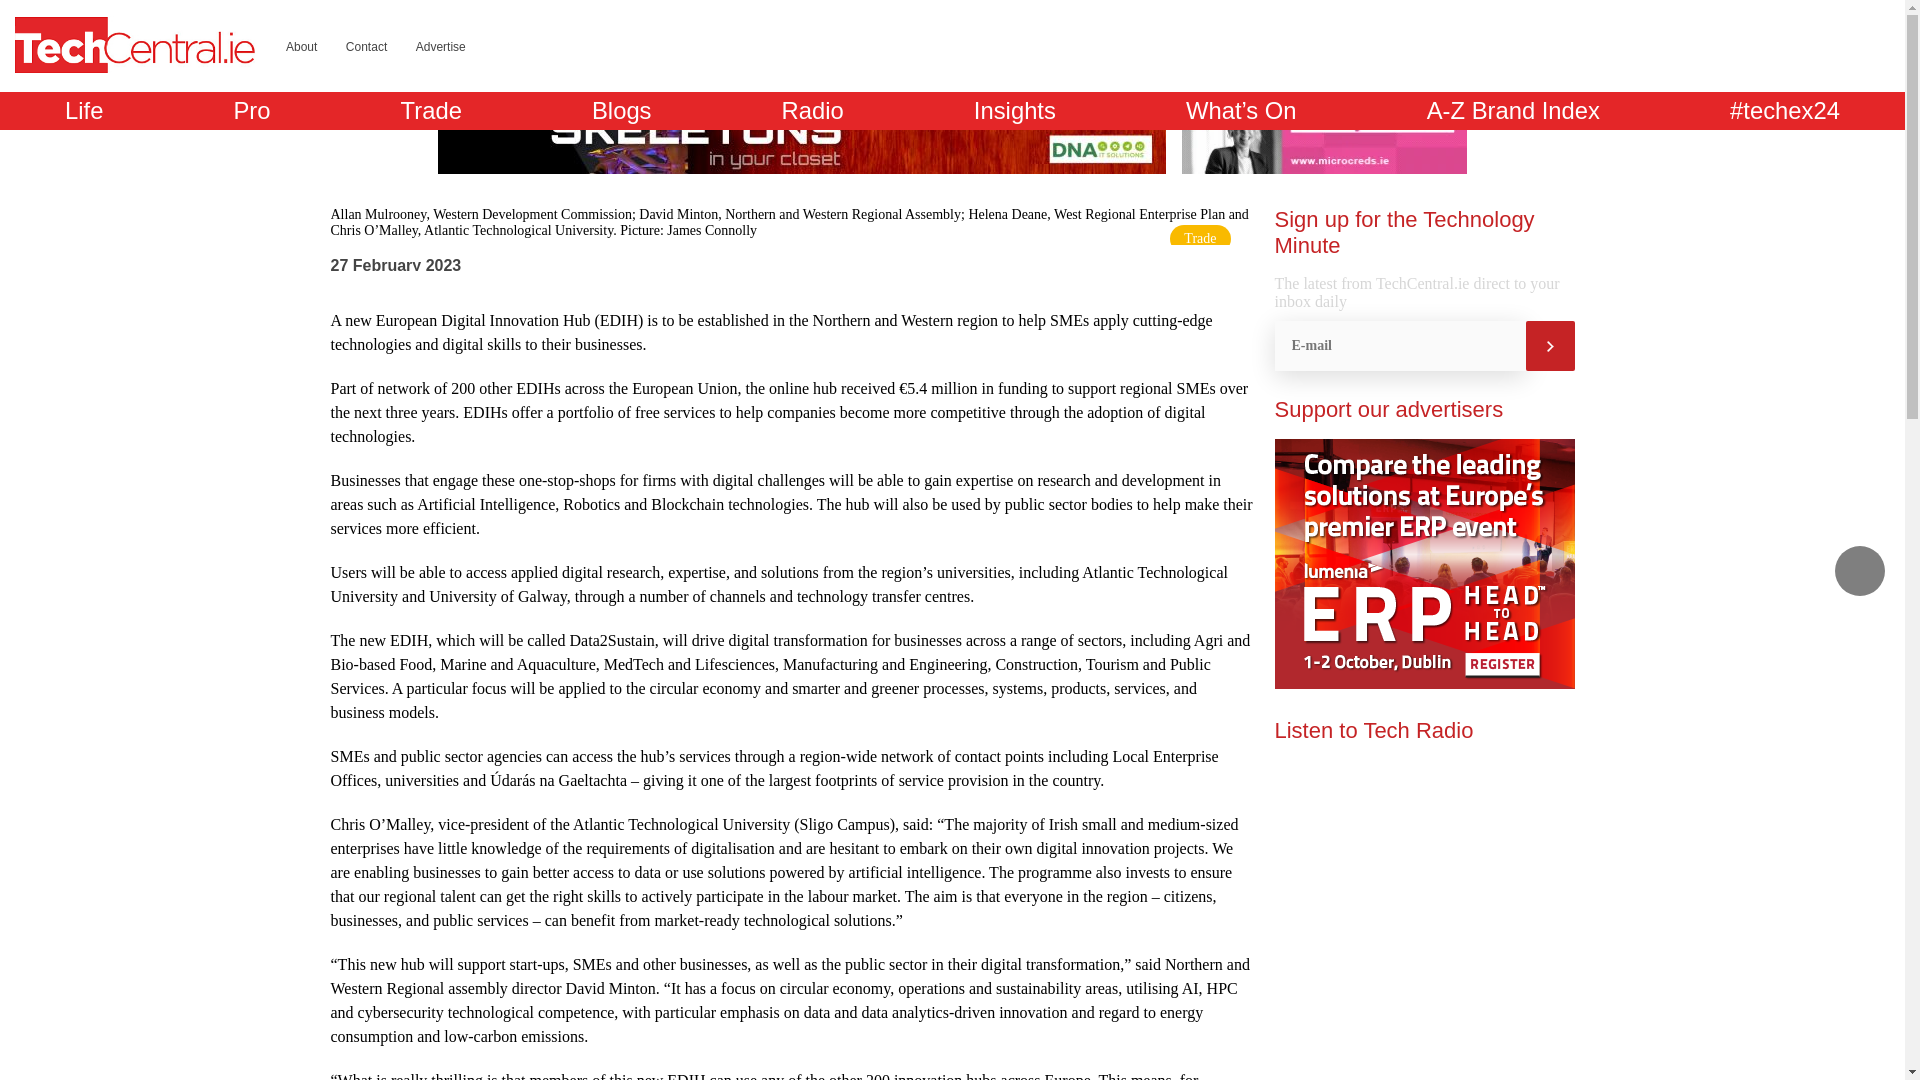 This screenshot has height=1080, width=1920. I want to click on Follow on Twitter, so click(1746, 45).